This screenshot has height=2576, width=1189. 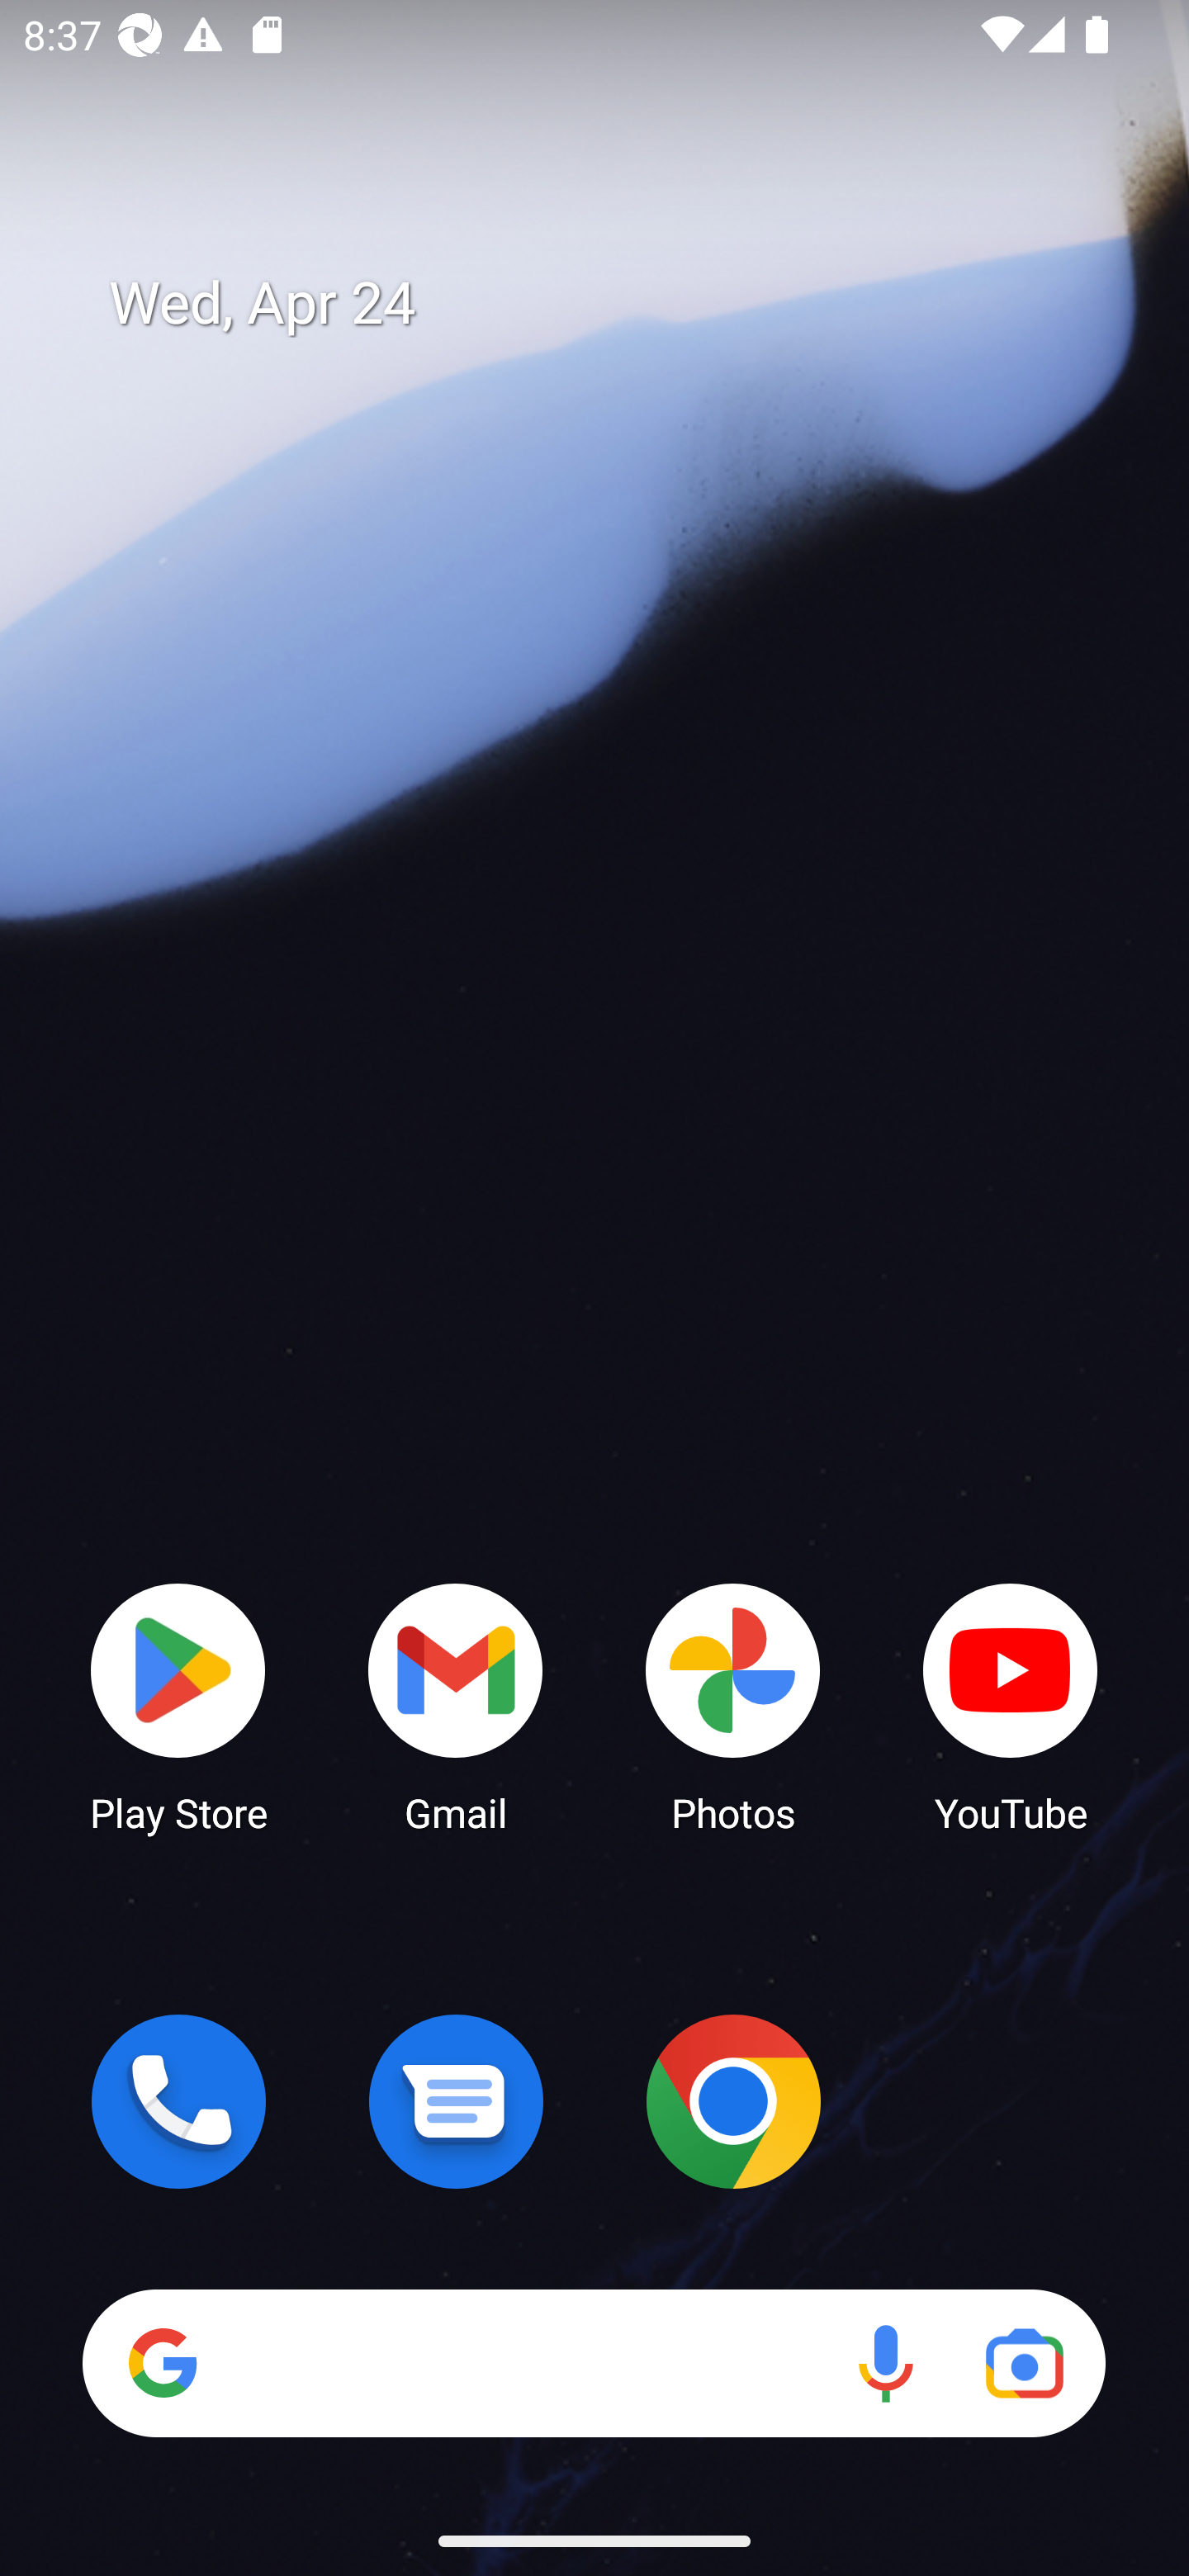 I want to click on Wed, Apr 24, so click(x=618, y=304).